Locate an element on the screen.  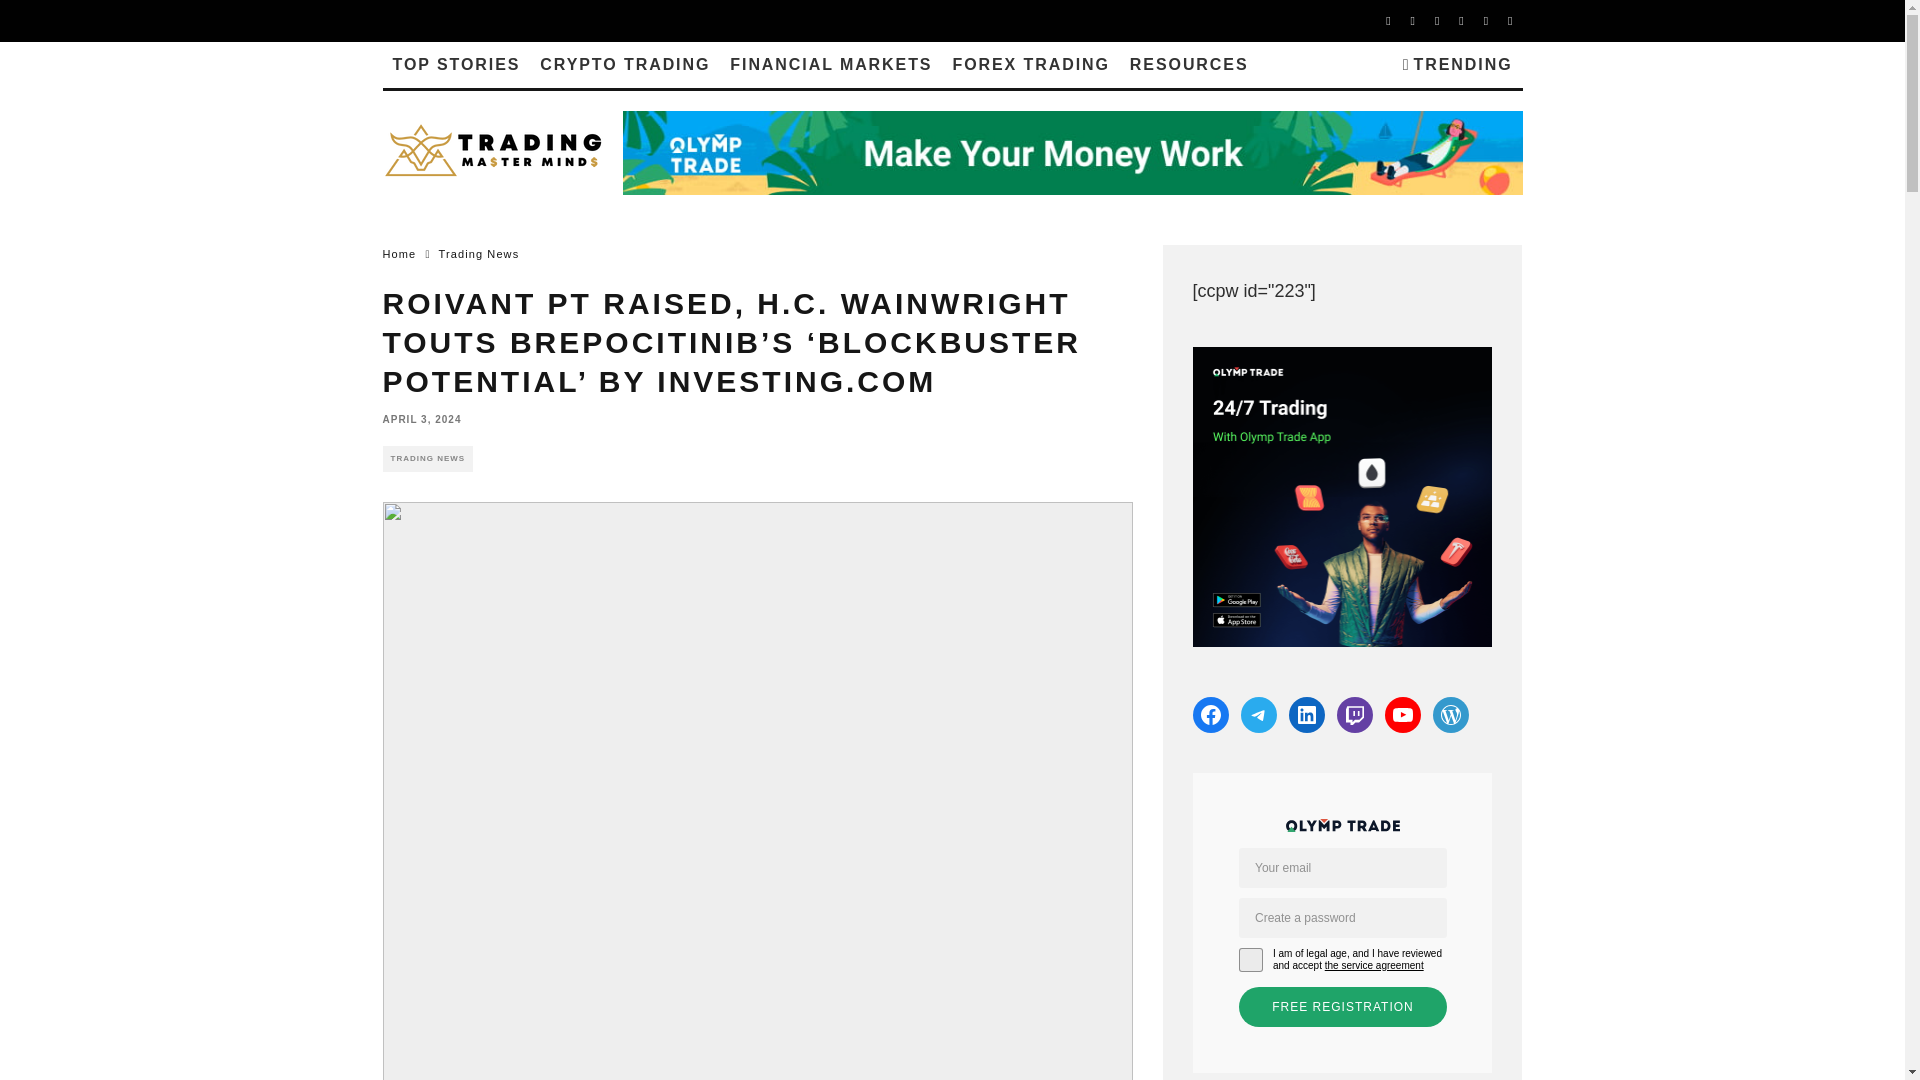
FOREX TRADING is located at coordinates (1030, 64).